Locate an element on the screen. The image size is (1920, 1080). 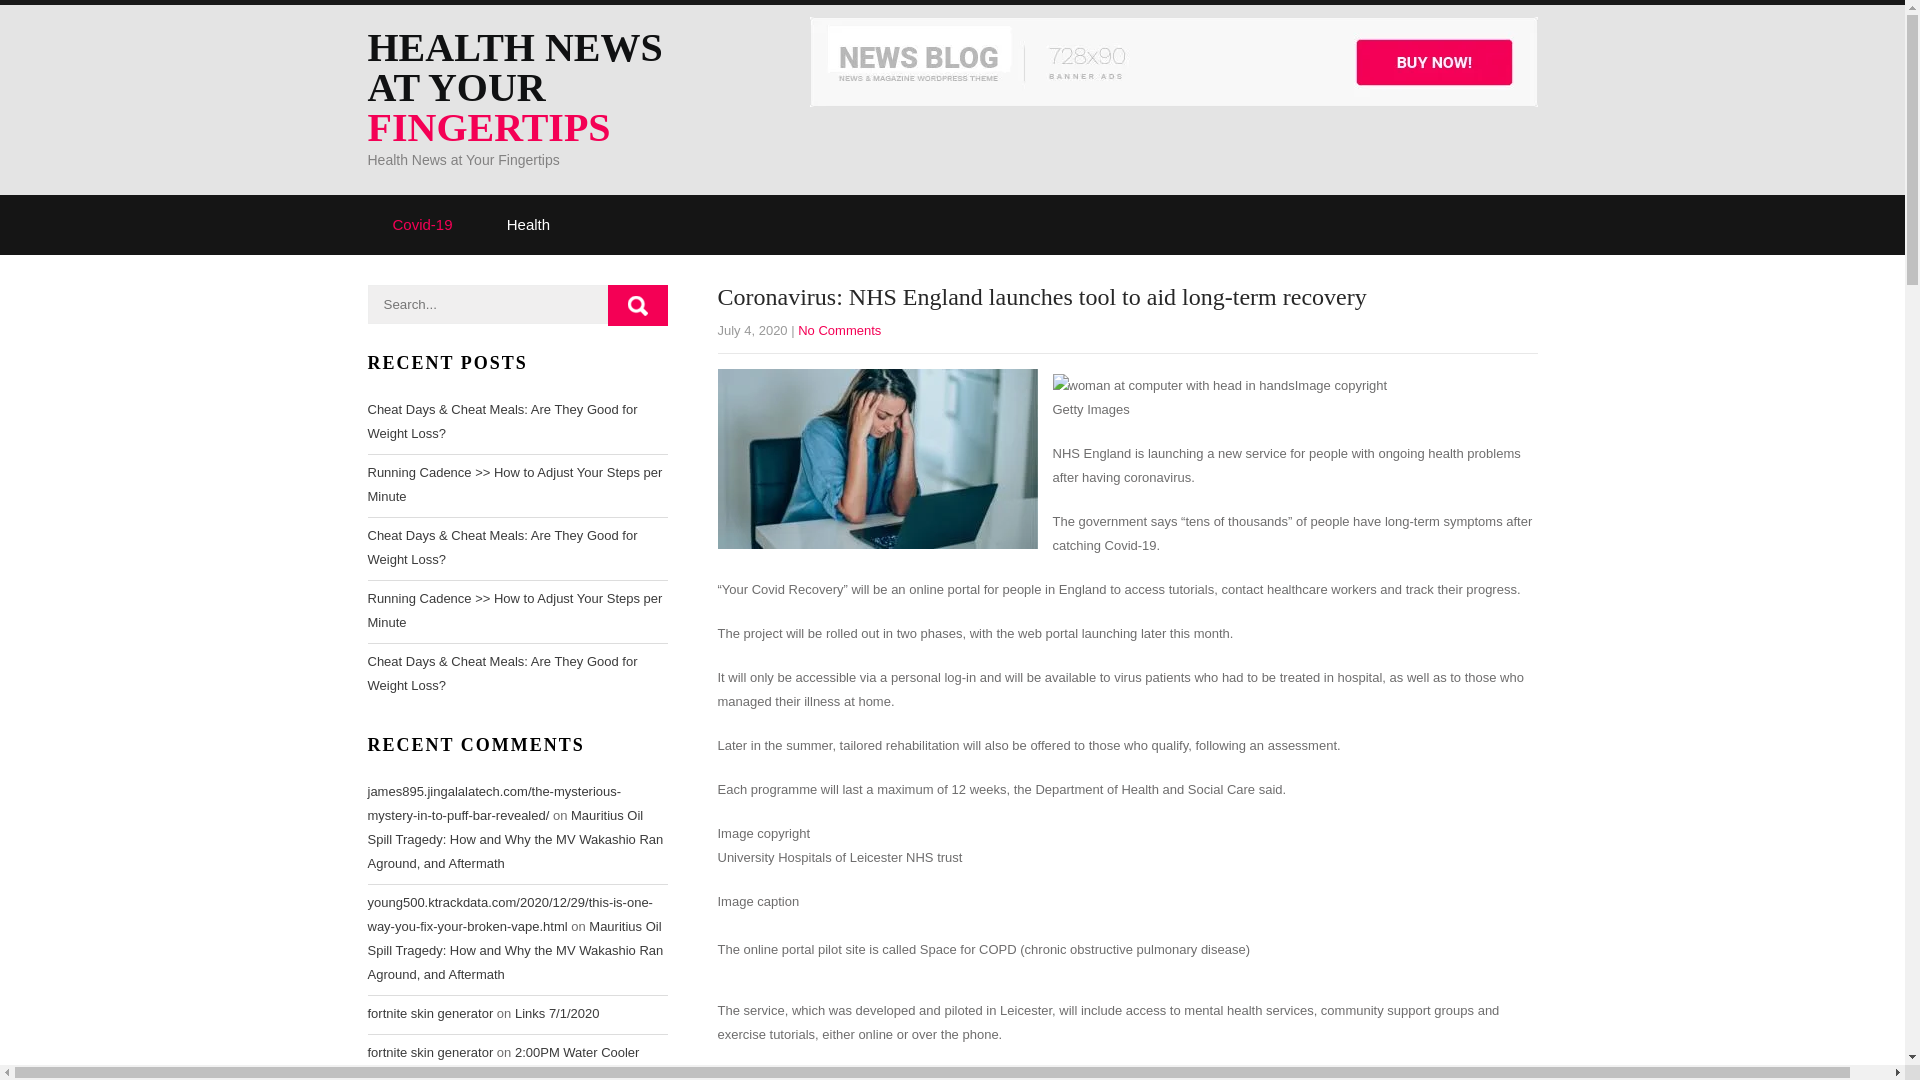
fortnite skin generator is located at coordinates (430, 1012).